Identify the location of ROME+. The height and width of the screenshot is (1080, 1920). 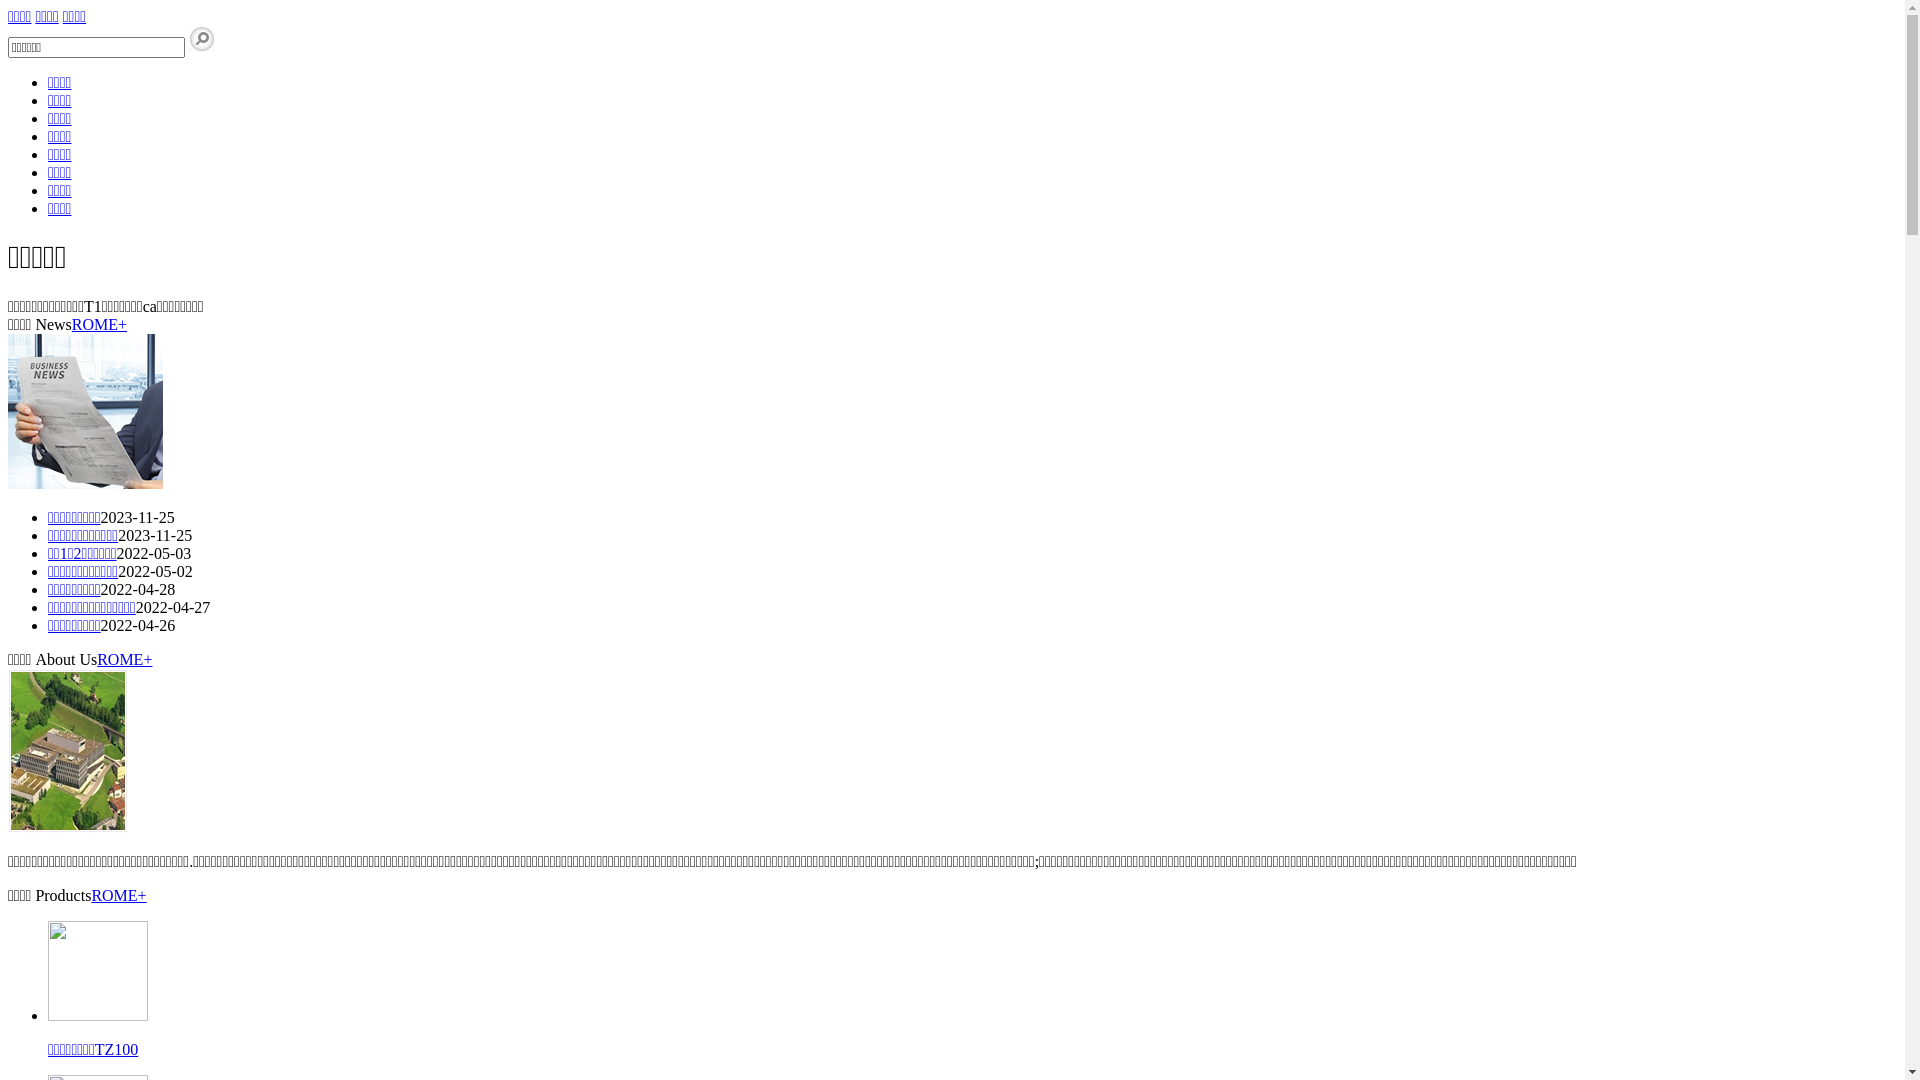
(118, 896).